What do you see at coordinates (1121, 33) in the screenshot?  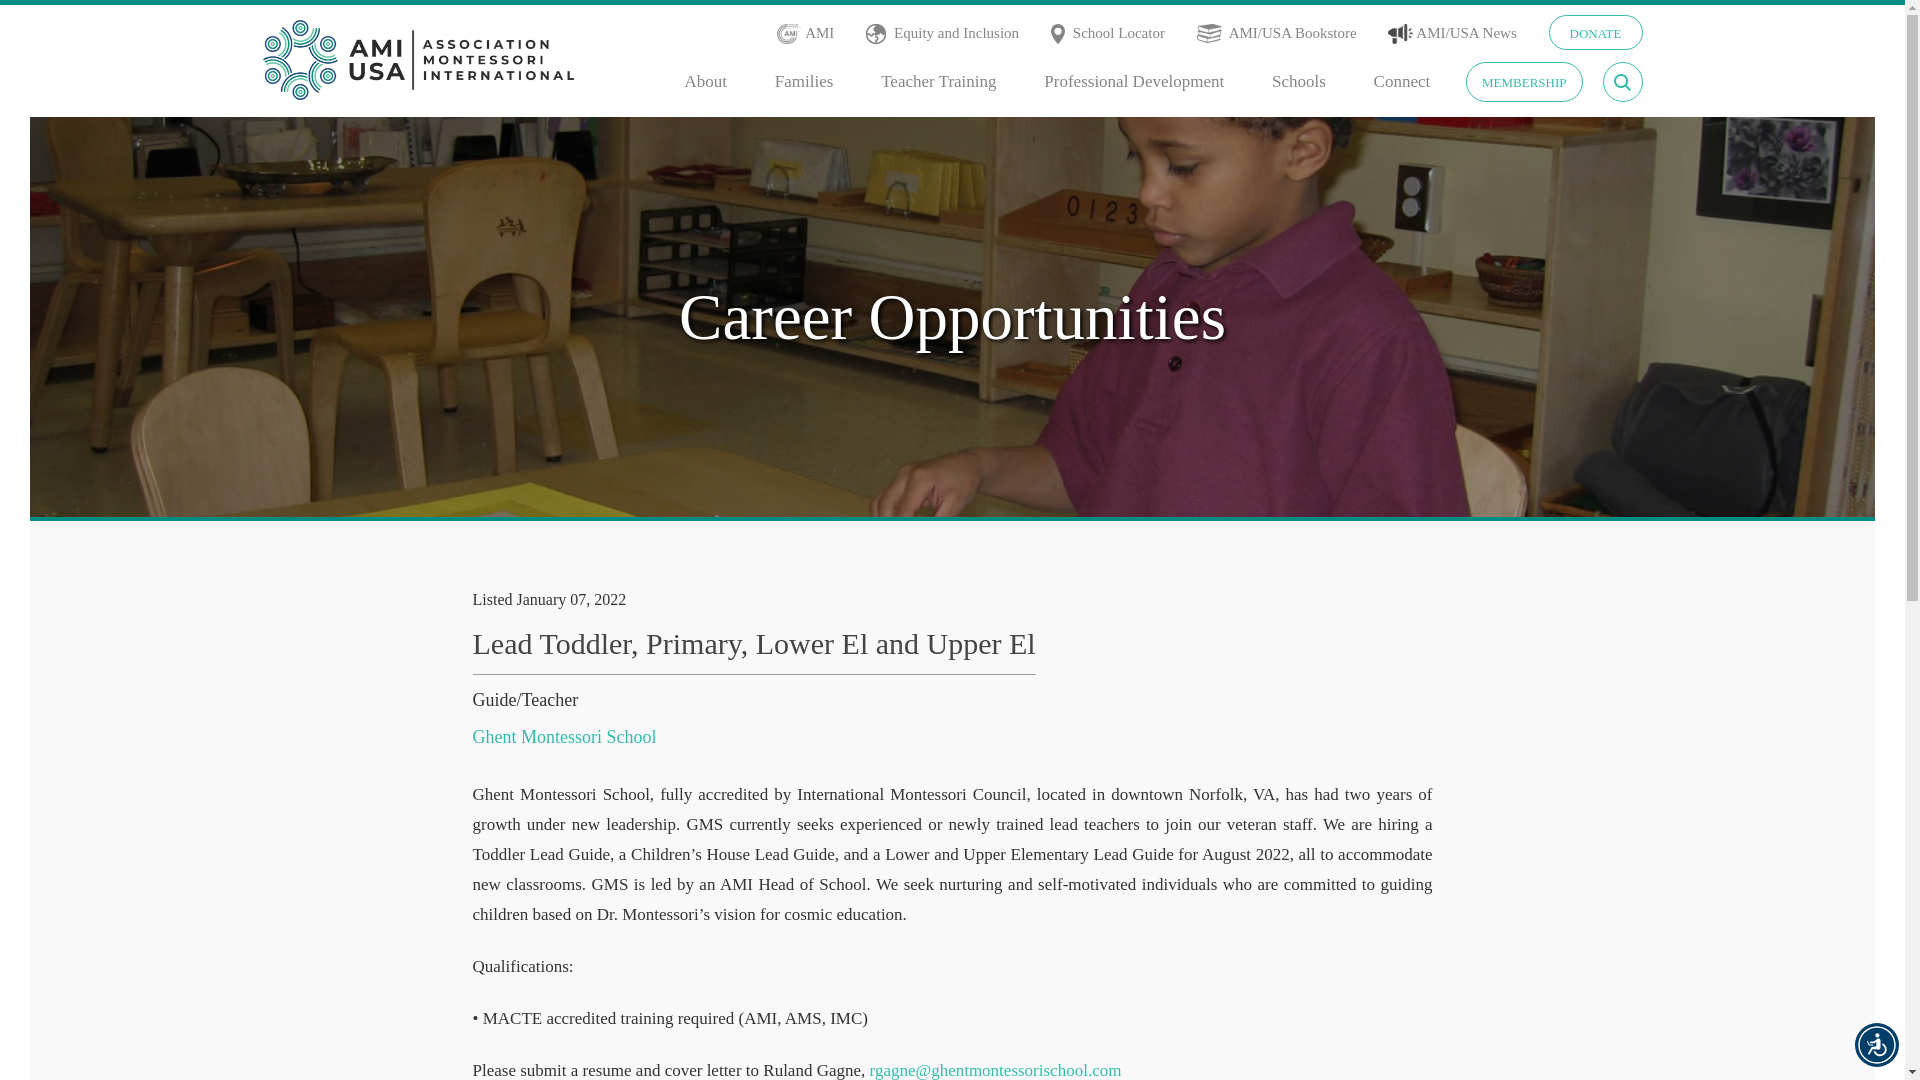 I see `School Locator` at bounding box center [1121, 33].